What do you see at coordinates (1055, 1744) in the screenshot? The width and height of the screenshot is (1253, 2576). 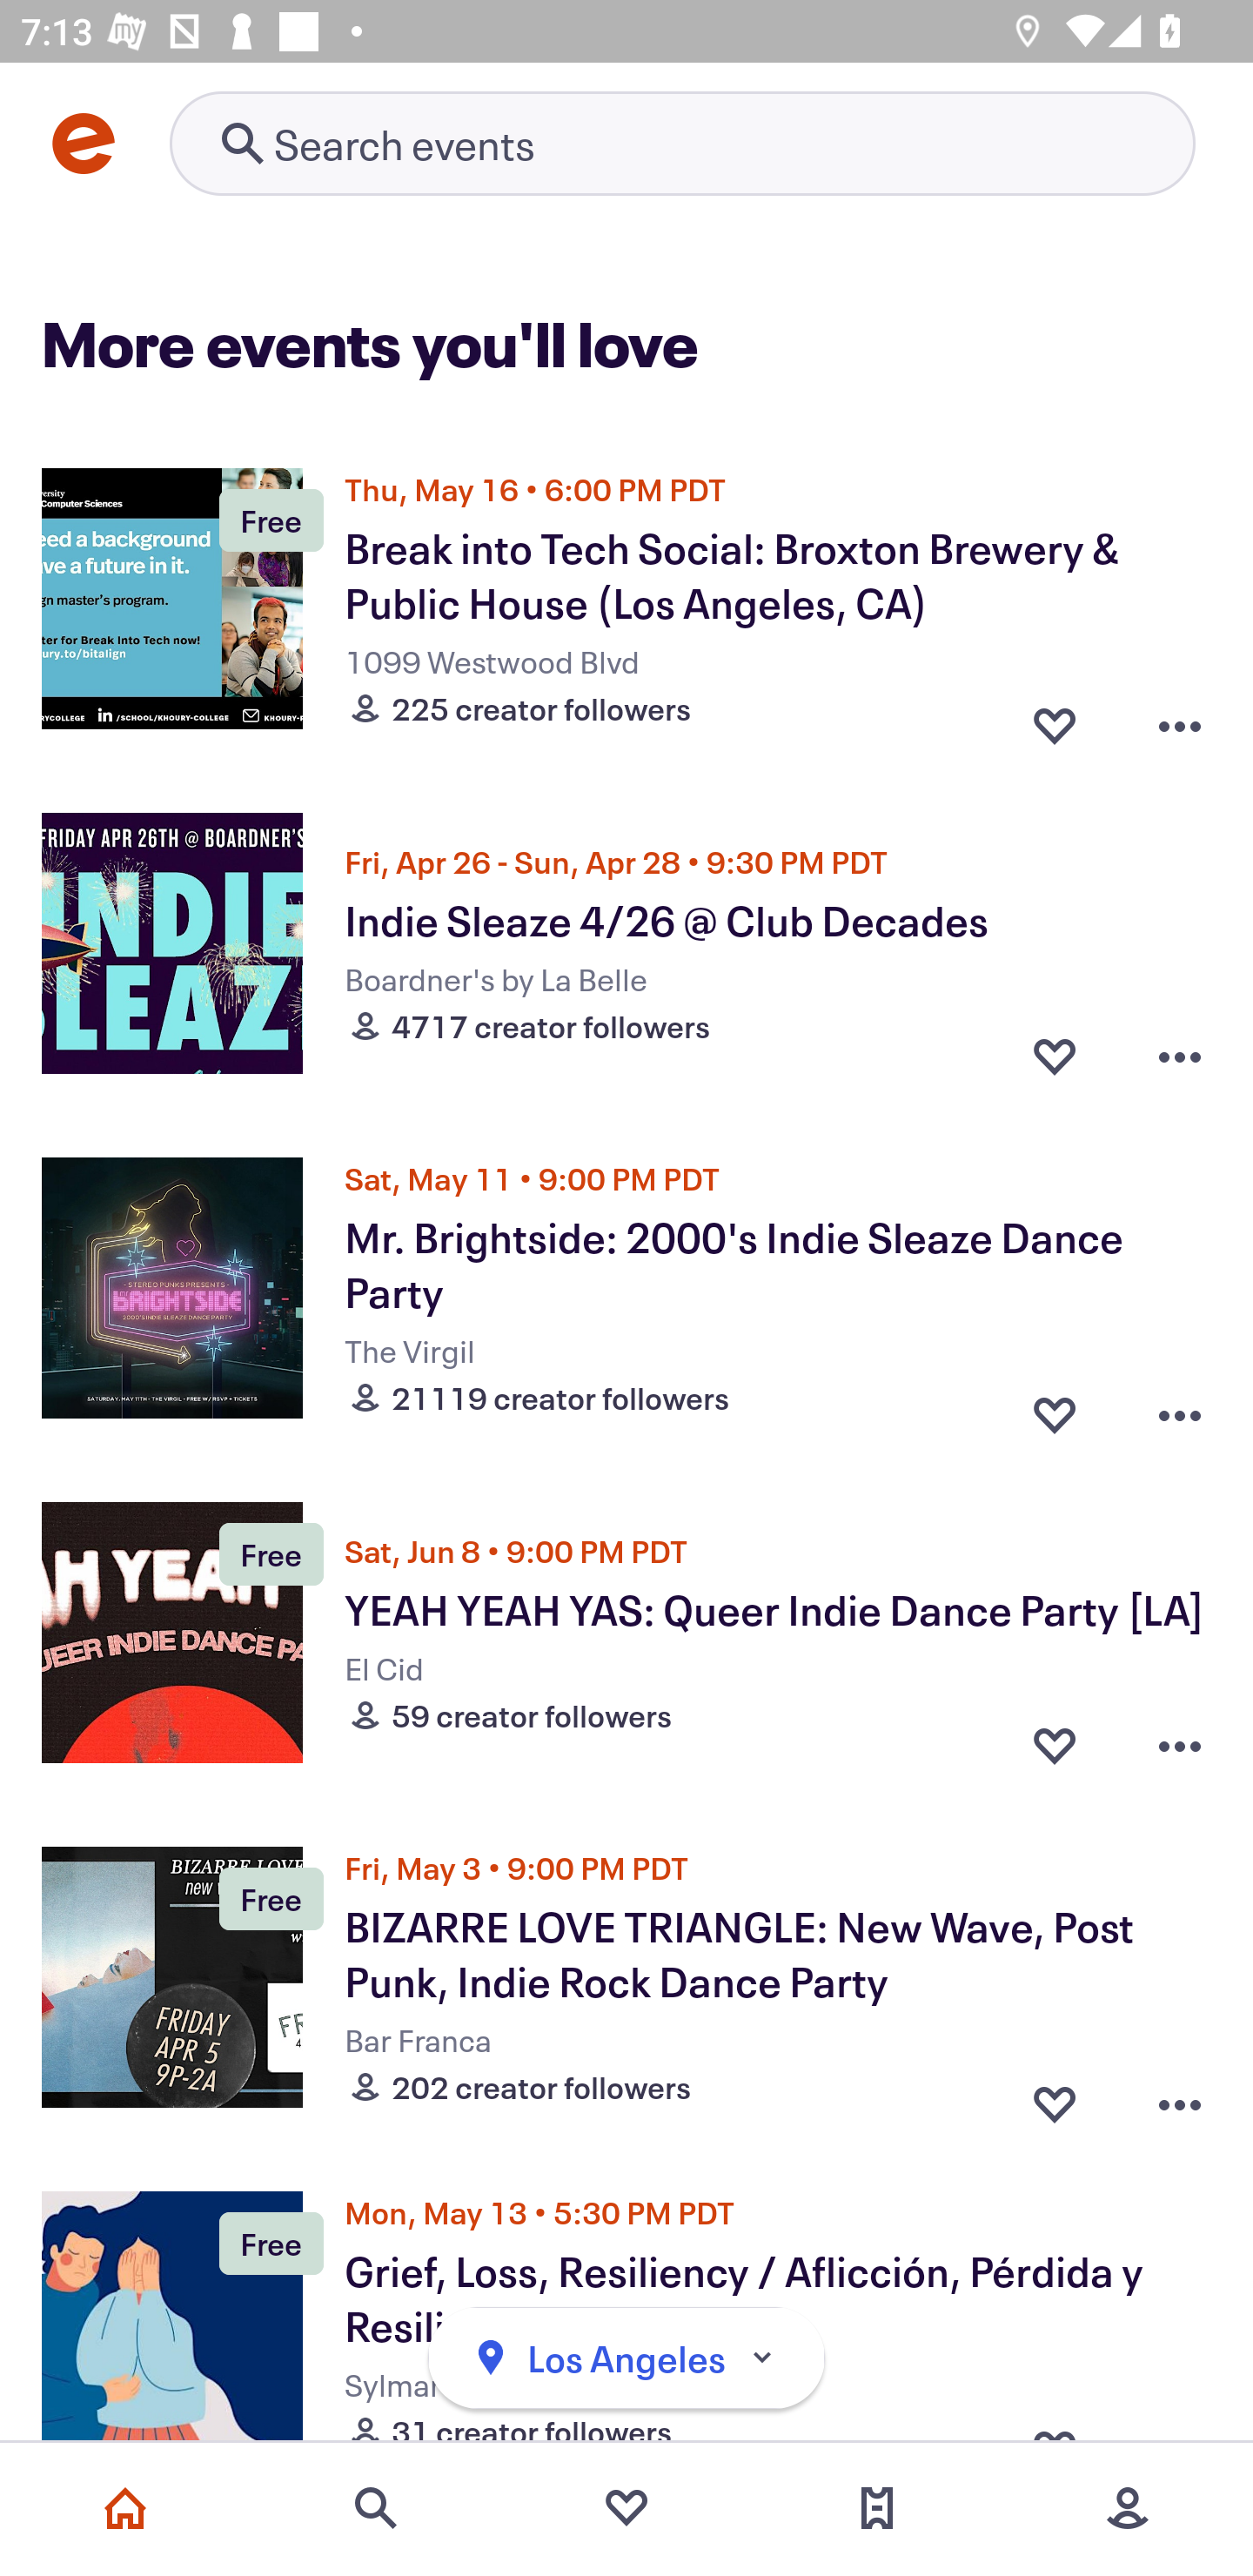 I see `Favorite button` at bounding box center [1055, 1744].